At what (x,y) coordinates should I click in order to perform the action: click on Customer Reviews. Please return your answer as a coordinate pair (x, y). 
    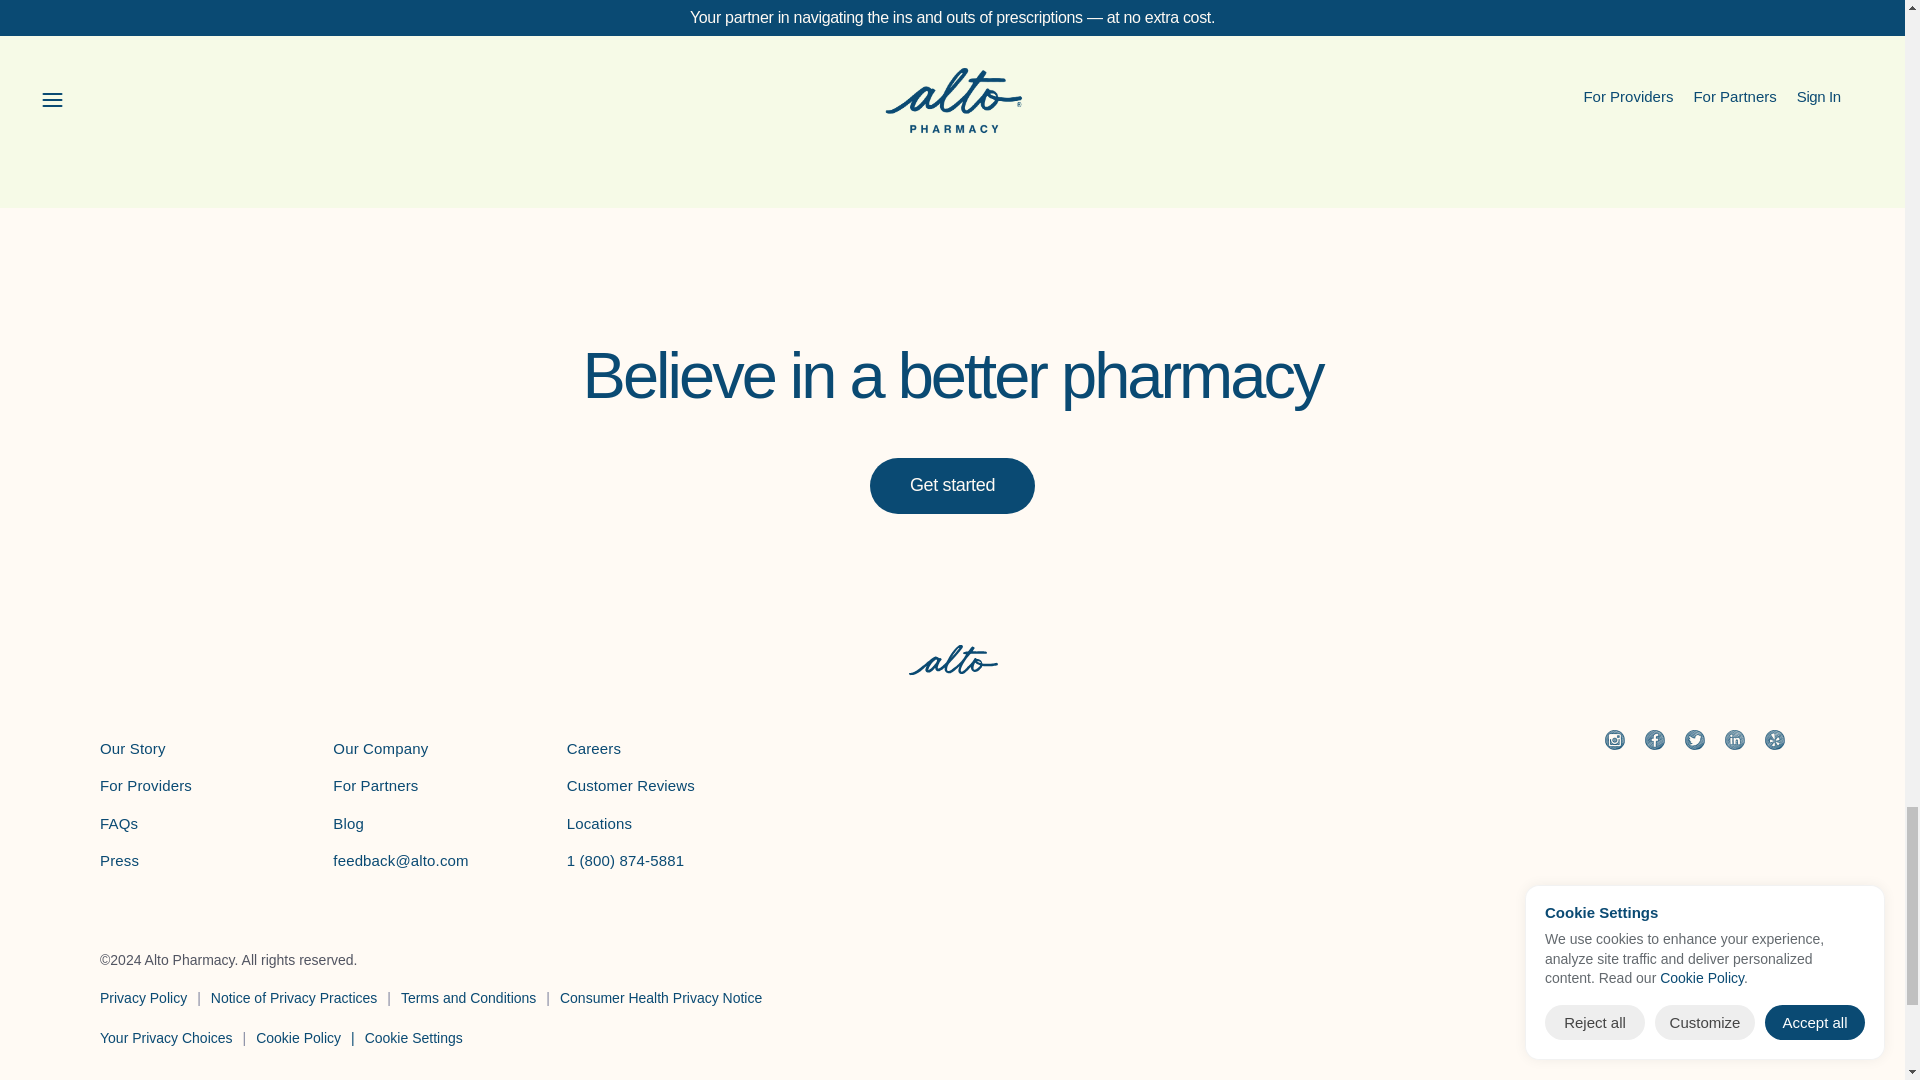
    Looking at the image, I should click on (661, 998).